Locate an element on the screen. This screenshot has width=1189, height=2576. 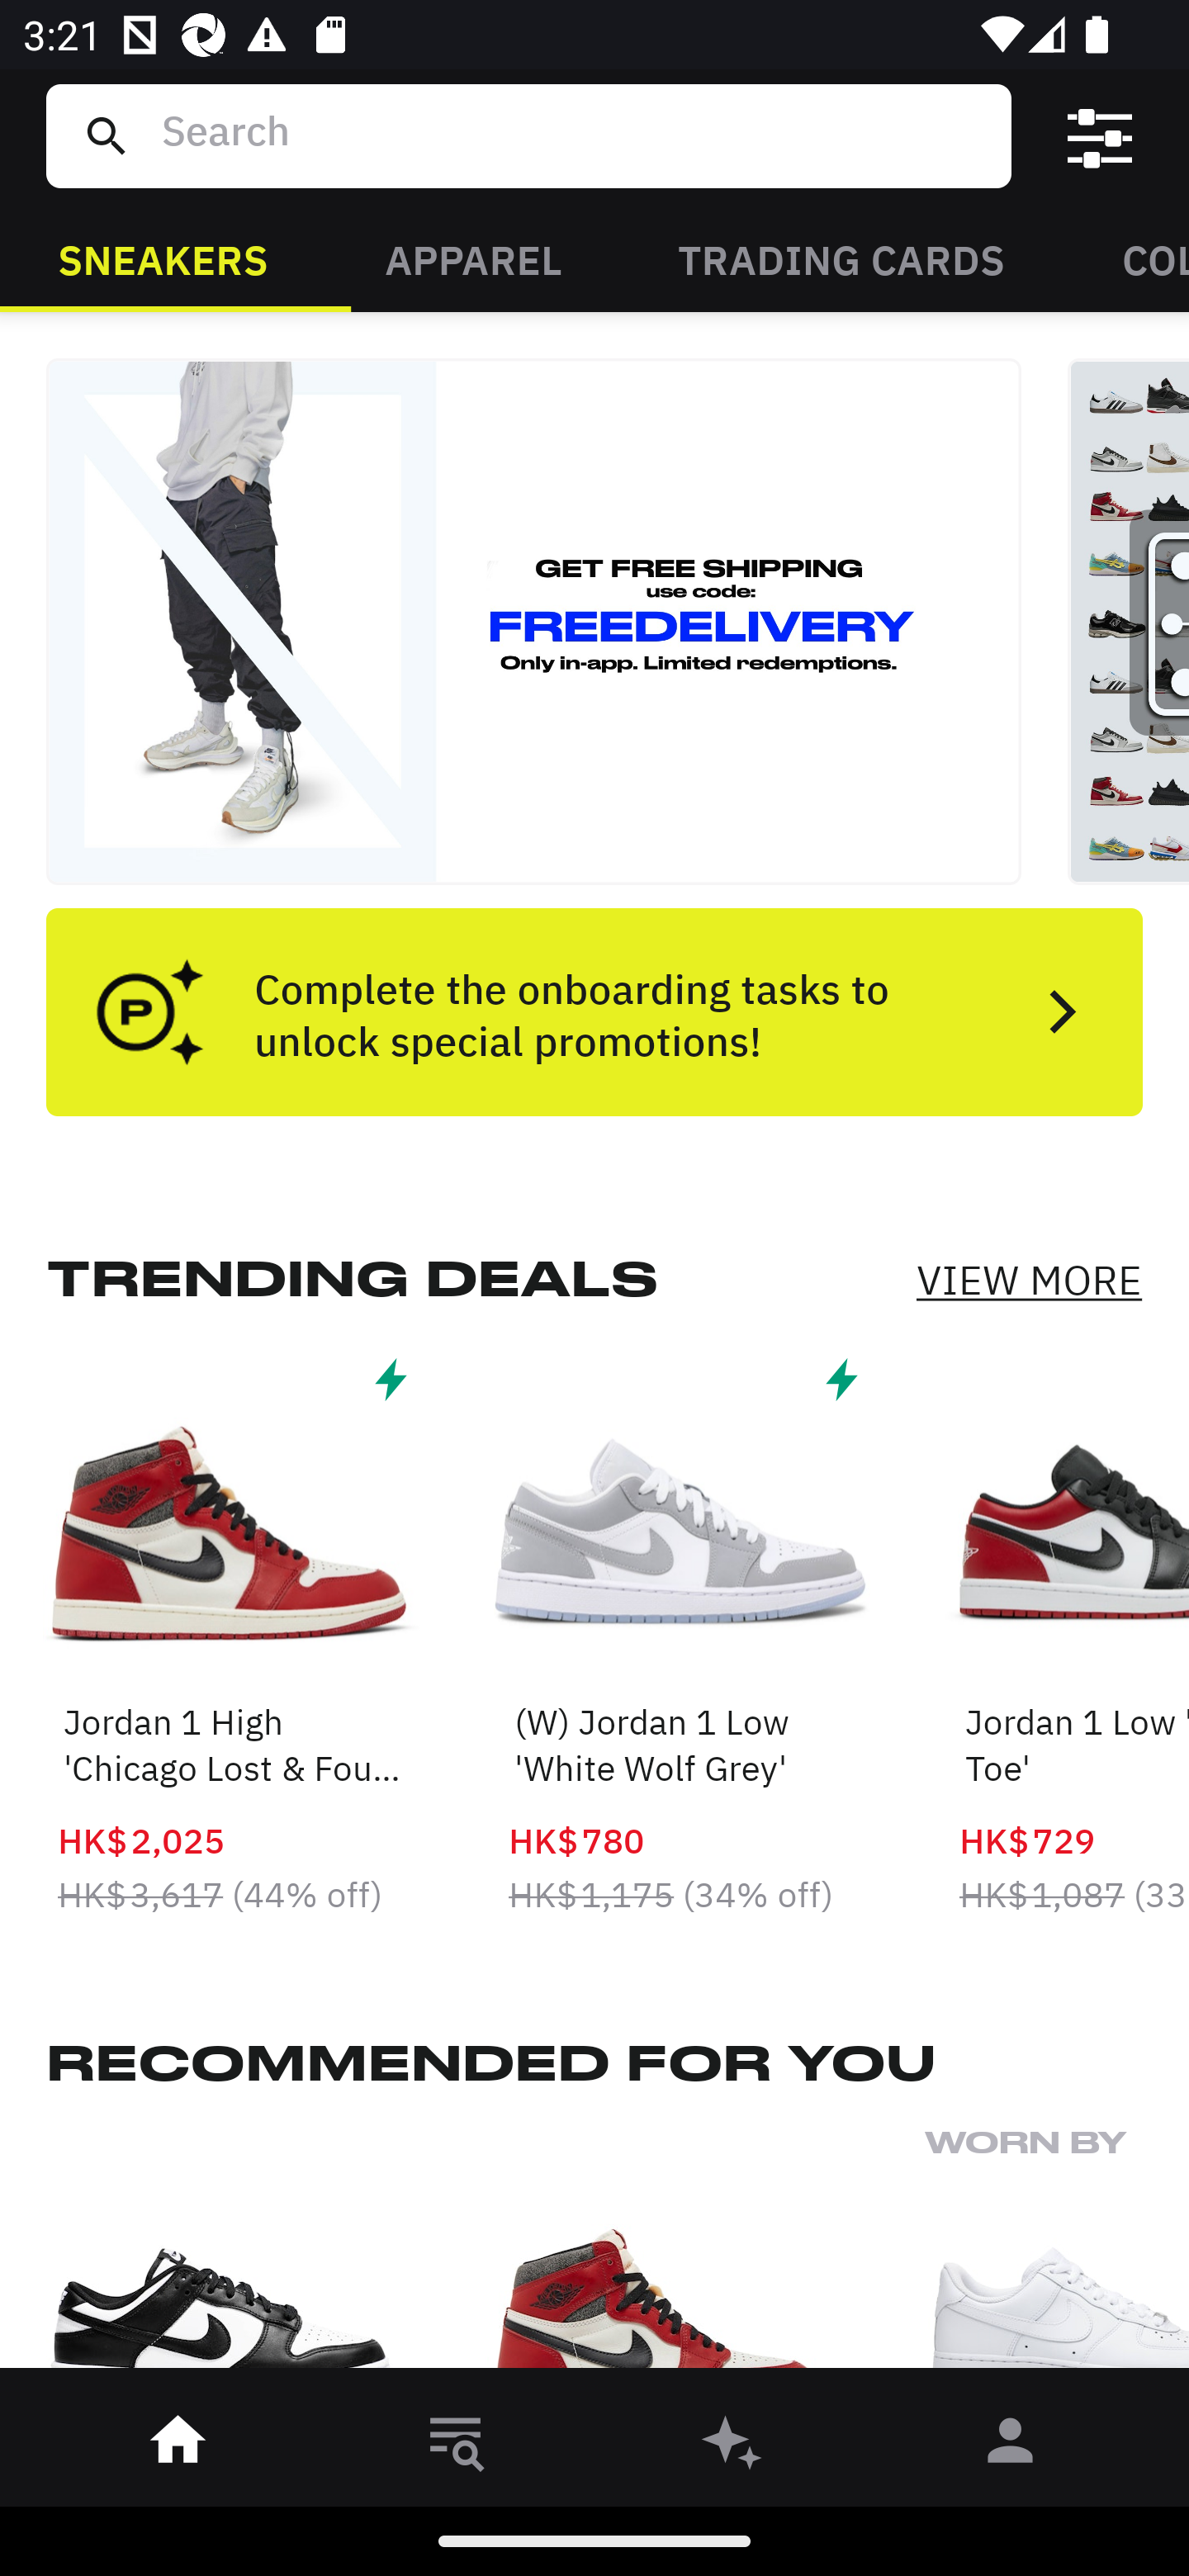
󰋜 is located at coordinates (178, 2446).